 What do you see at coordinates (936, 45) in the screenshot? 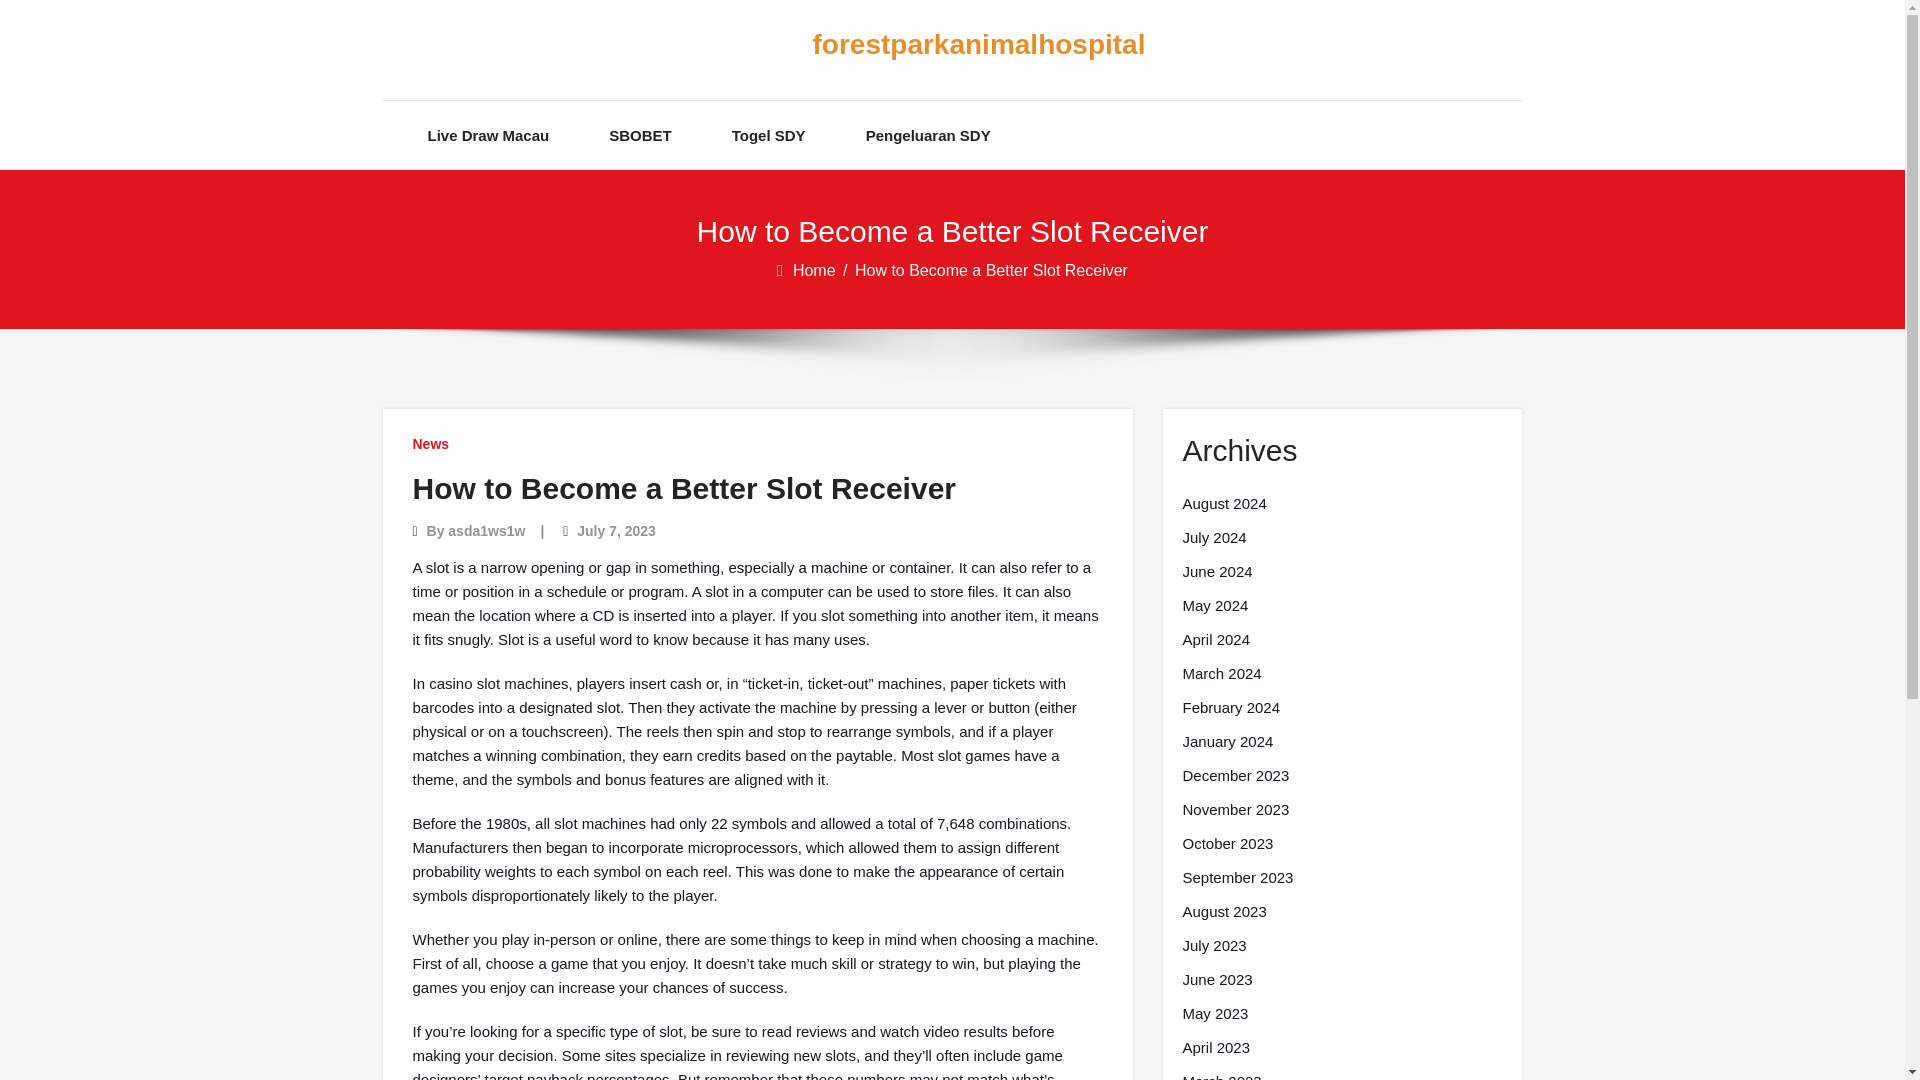
I see `forestparkanimalhospital` at bounding box center [936, 45].